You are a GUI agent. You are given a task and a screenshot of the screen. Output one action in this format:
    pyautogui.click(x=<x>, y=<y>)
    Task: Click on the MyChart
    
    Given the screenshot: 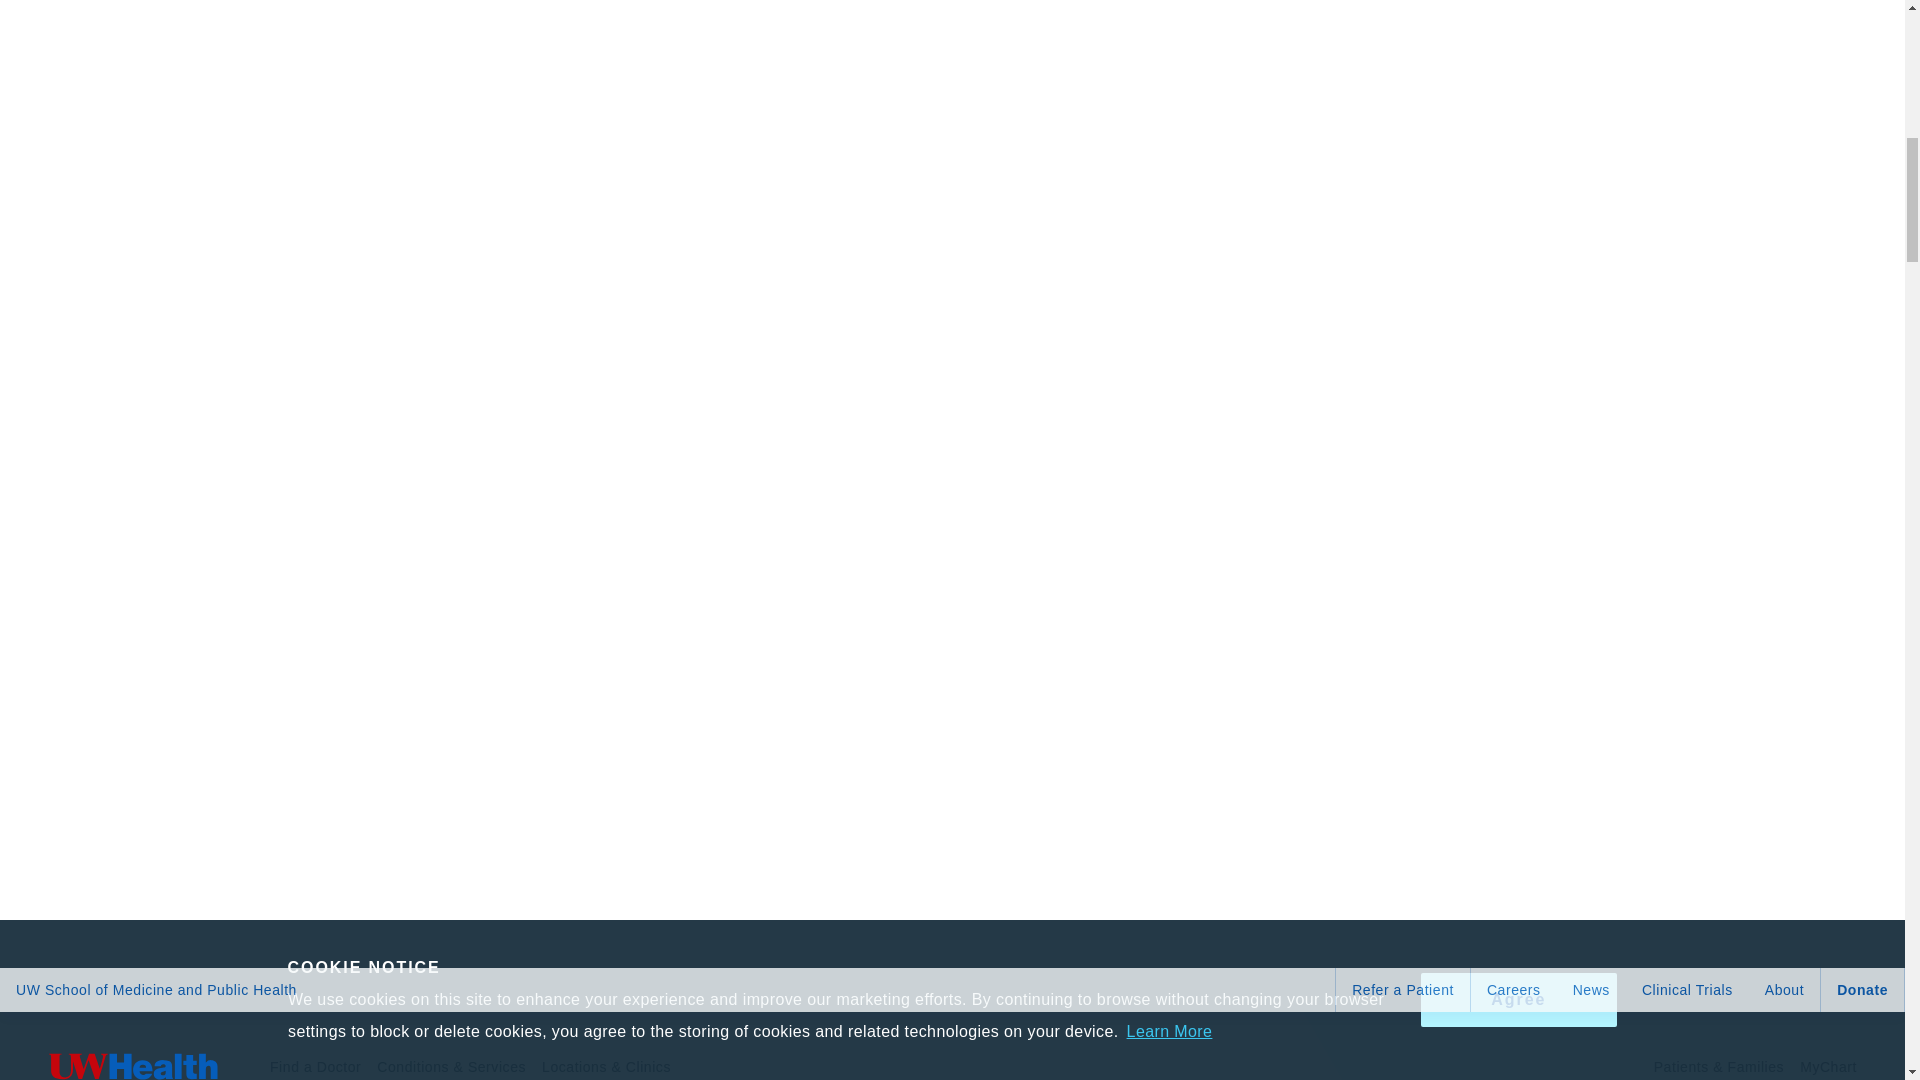 What is the action you would take?
    pyautogui.click(x=1828, y=1054)
    